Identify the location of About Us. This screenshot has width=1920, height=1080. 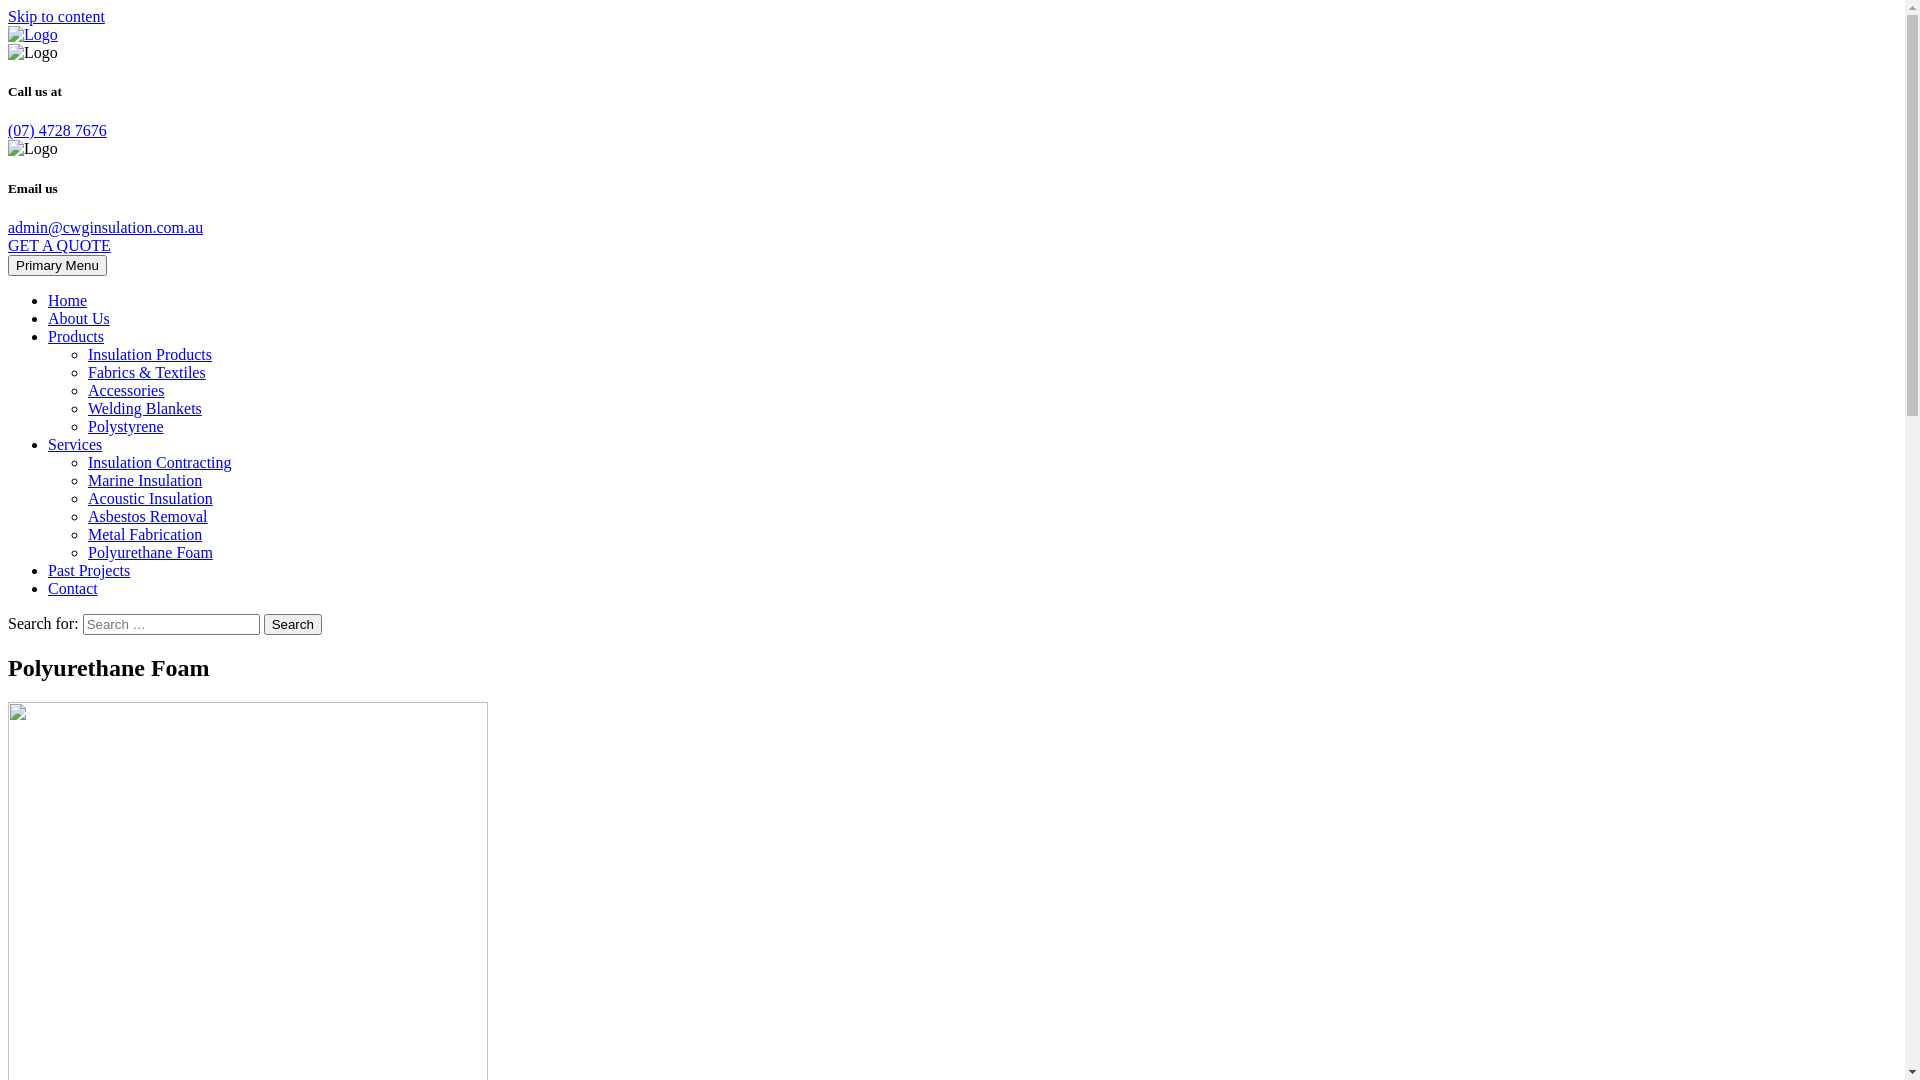
(79, 318).